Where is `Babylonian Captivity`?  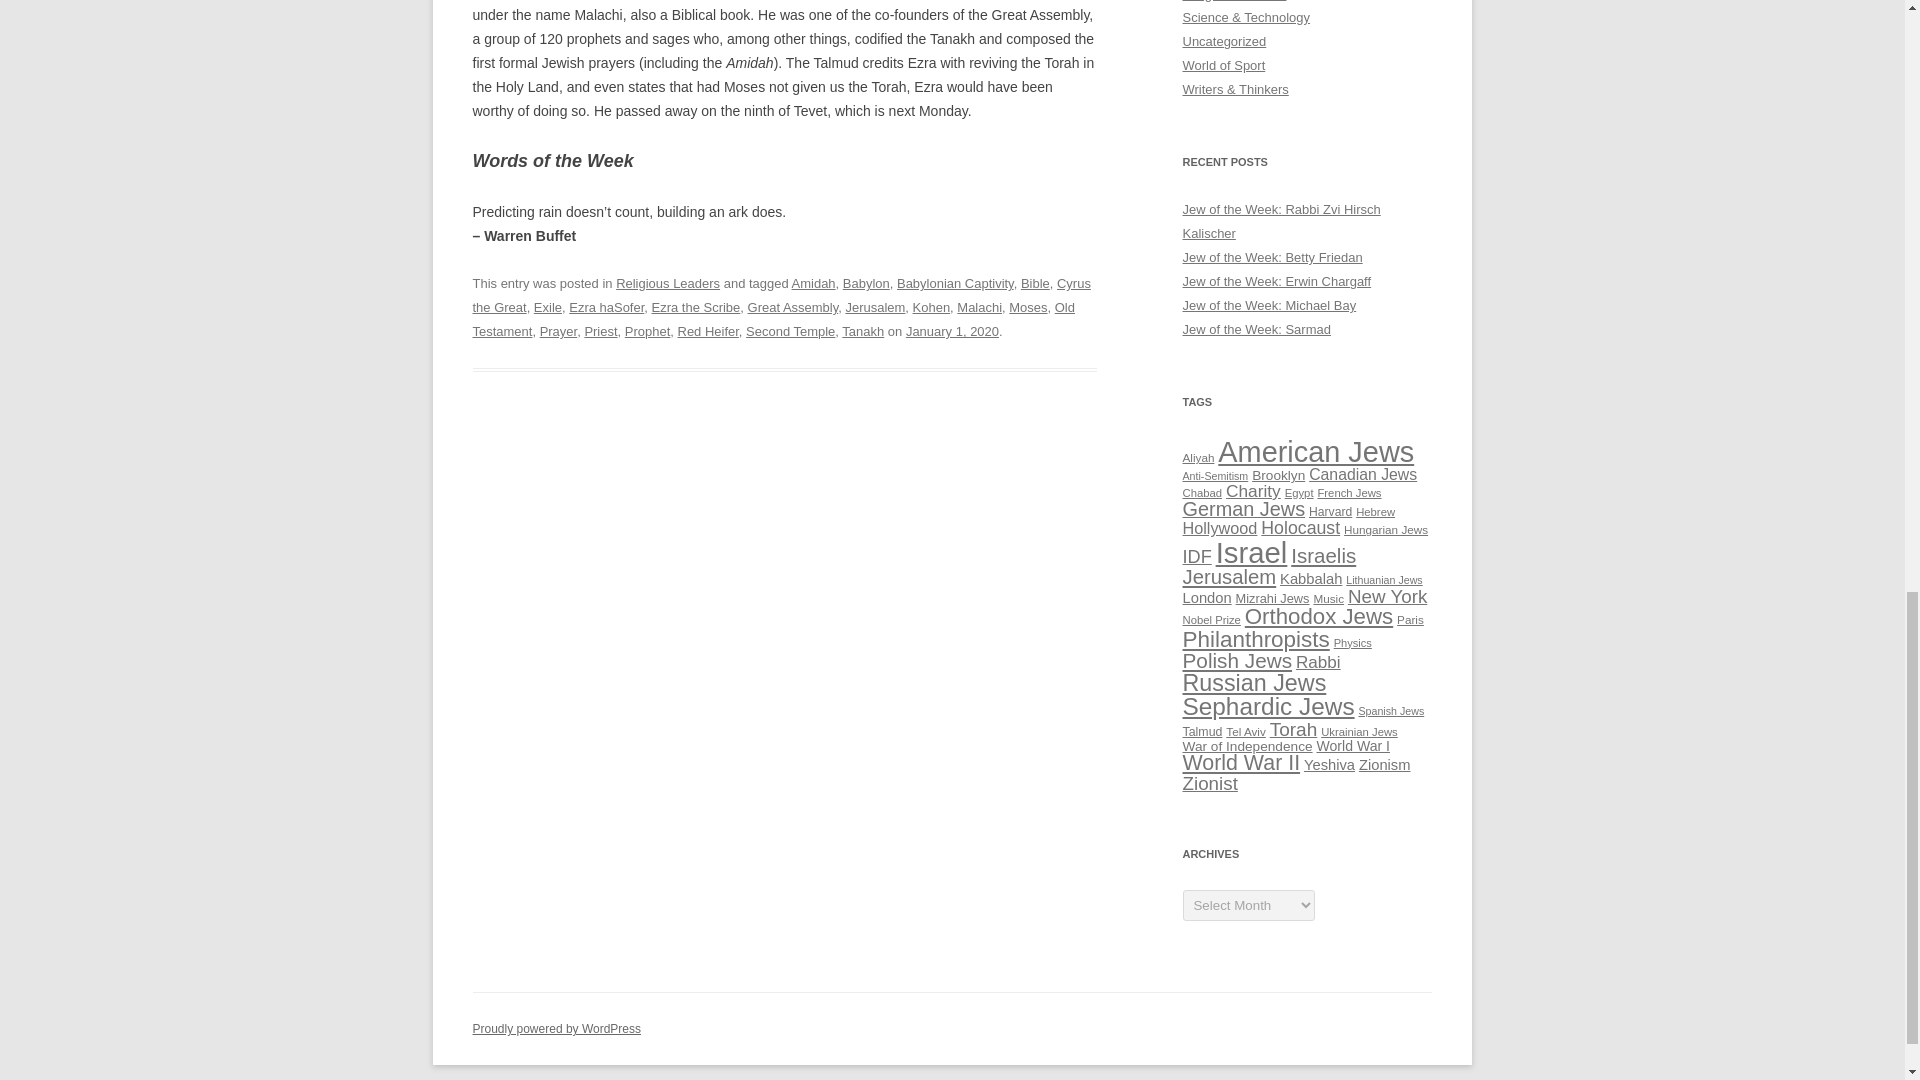 Babylonian Captivity is located at coordinates (954, 283).